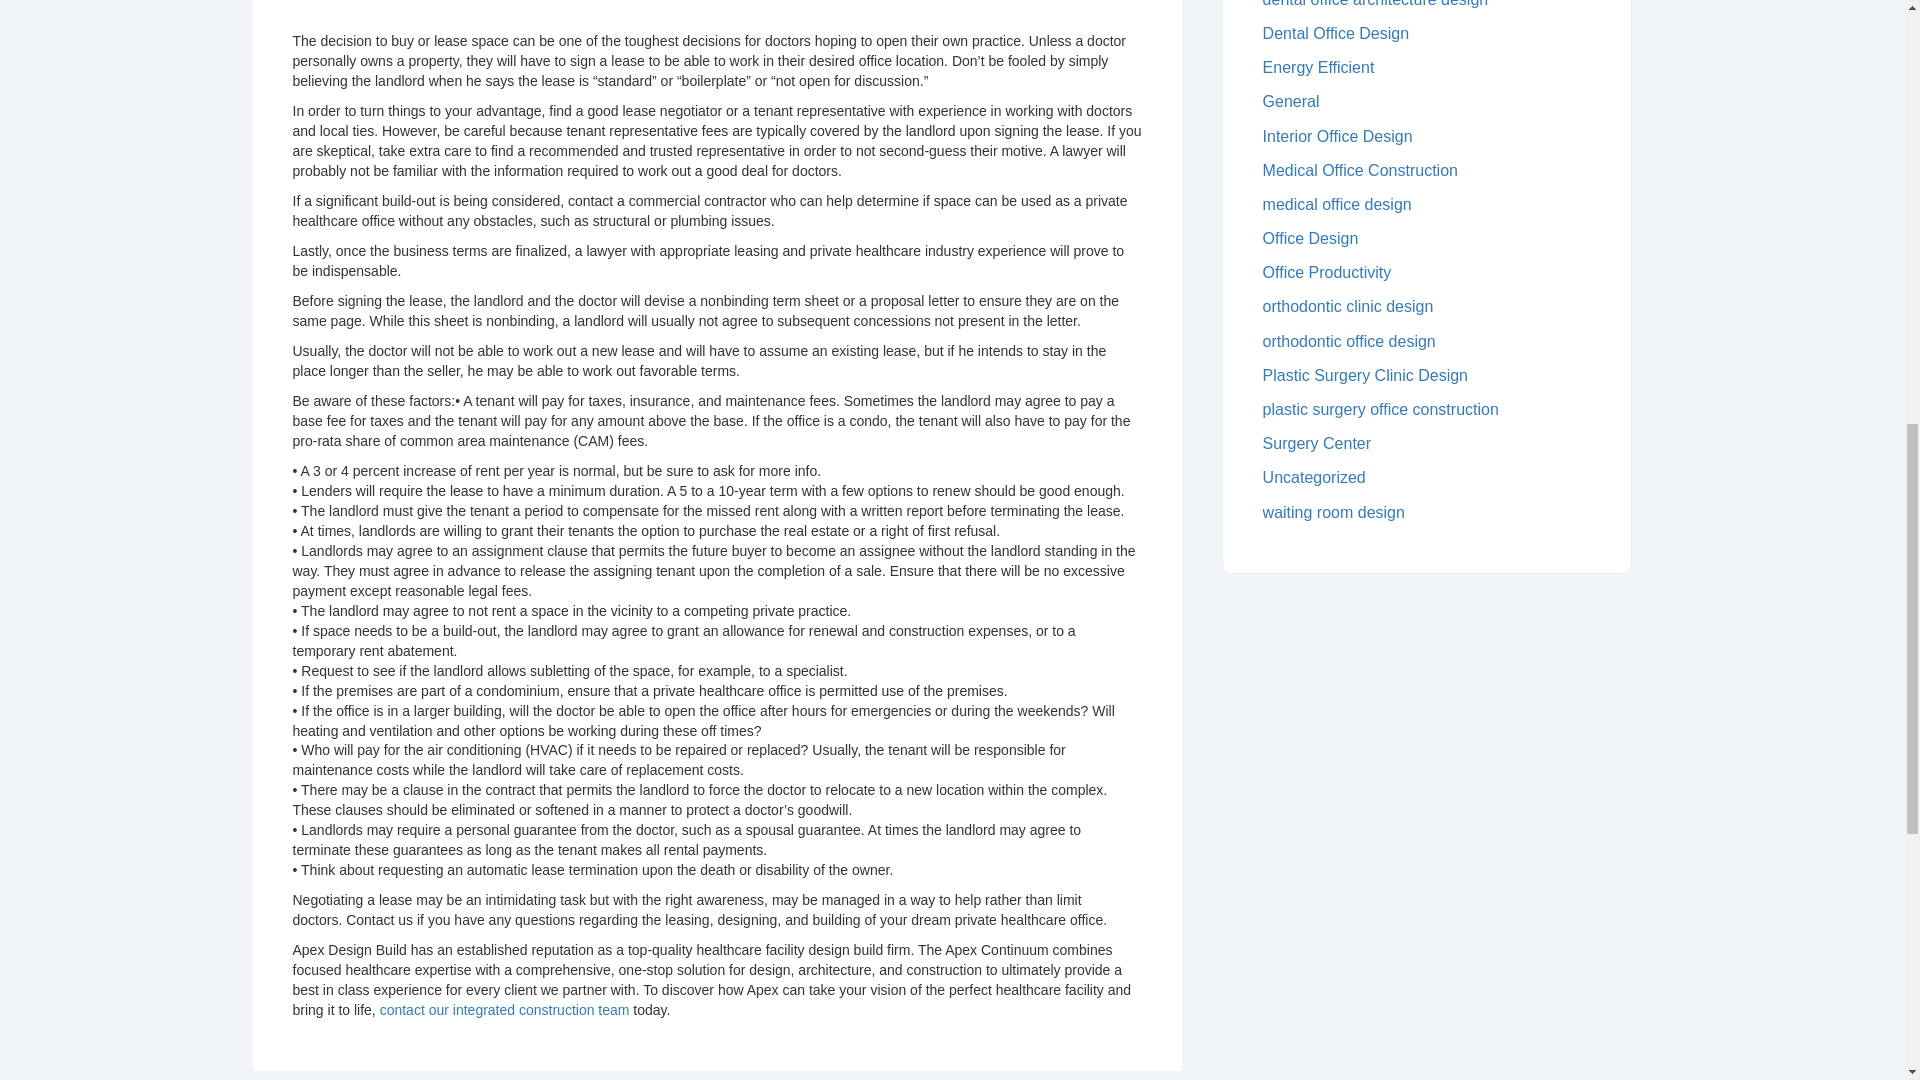 This screenshot has height=1080, width=1920. Describe the element at coordinates (1427, 342) in the screenshot. I see `orthodontic office design` at that location.